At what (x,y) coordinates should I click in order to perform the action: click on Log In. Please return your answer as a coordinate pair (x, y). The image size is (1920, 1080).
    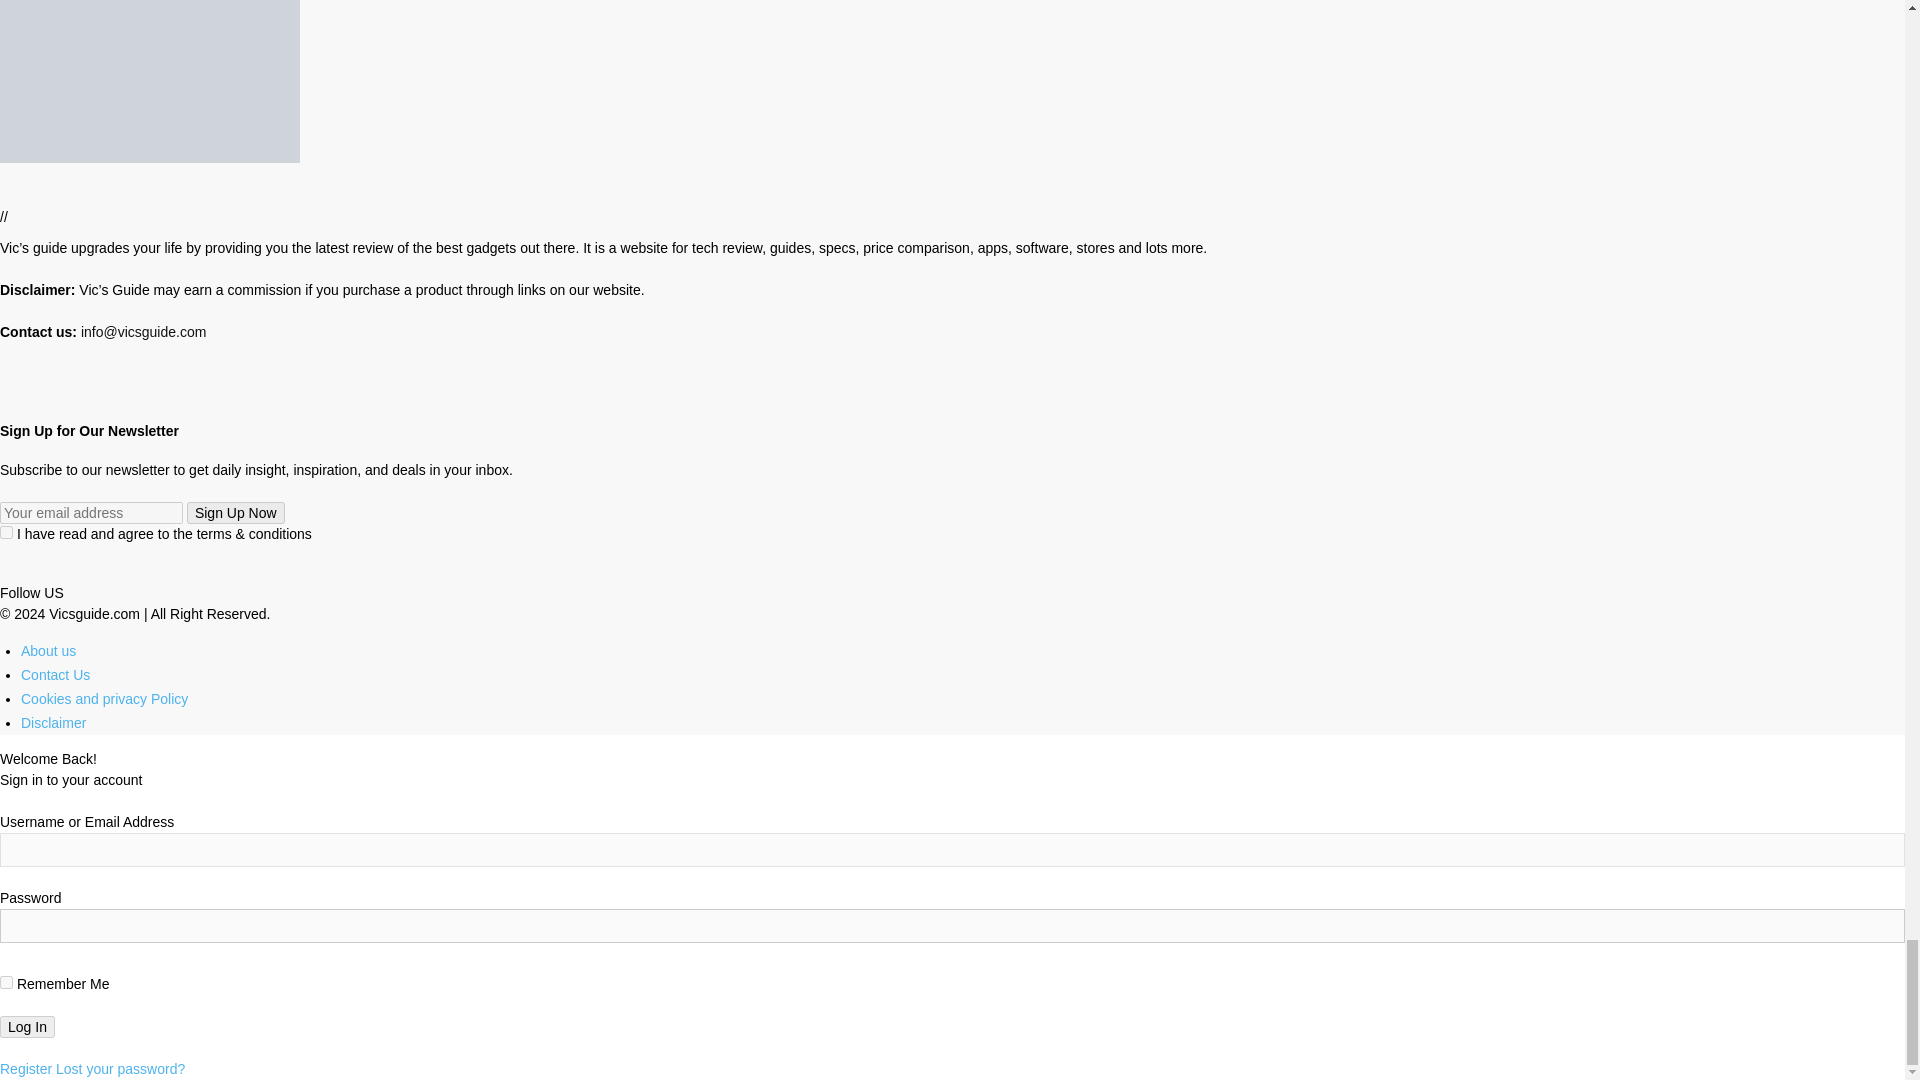
    Looking at the image, I should click on (28, 1026).